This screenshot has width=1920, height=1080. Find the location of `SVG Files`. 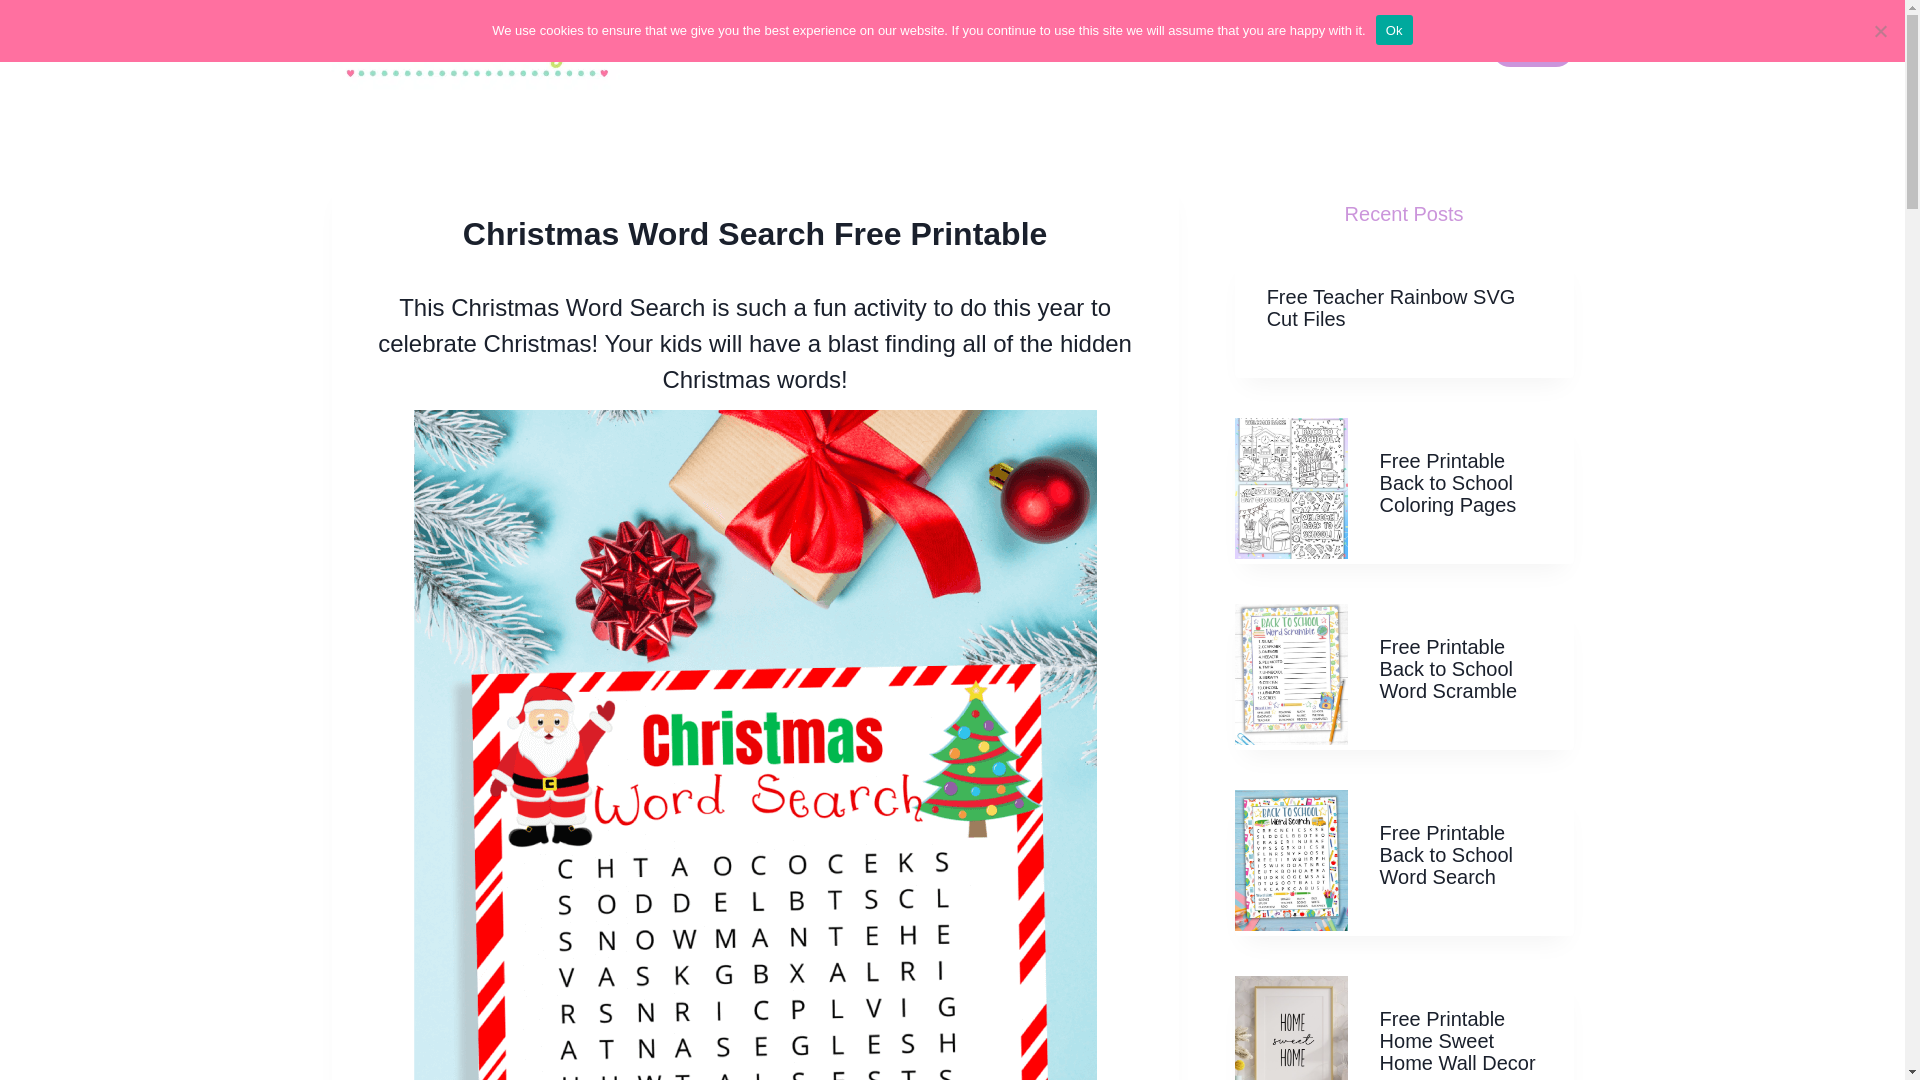

SVG Files is located at coordinates (1134, 48).